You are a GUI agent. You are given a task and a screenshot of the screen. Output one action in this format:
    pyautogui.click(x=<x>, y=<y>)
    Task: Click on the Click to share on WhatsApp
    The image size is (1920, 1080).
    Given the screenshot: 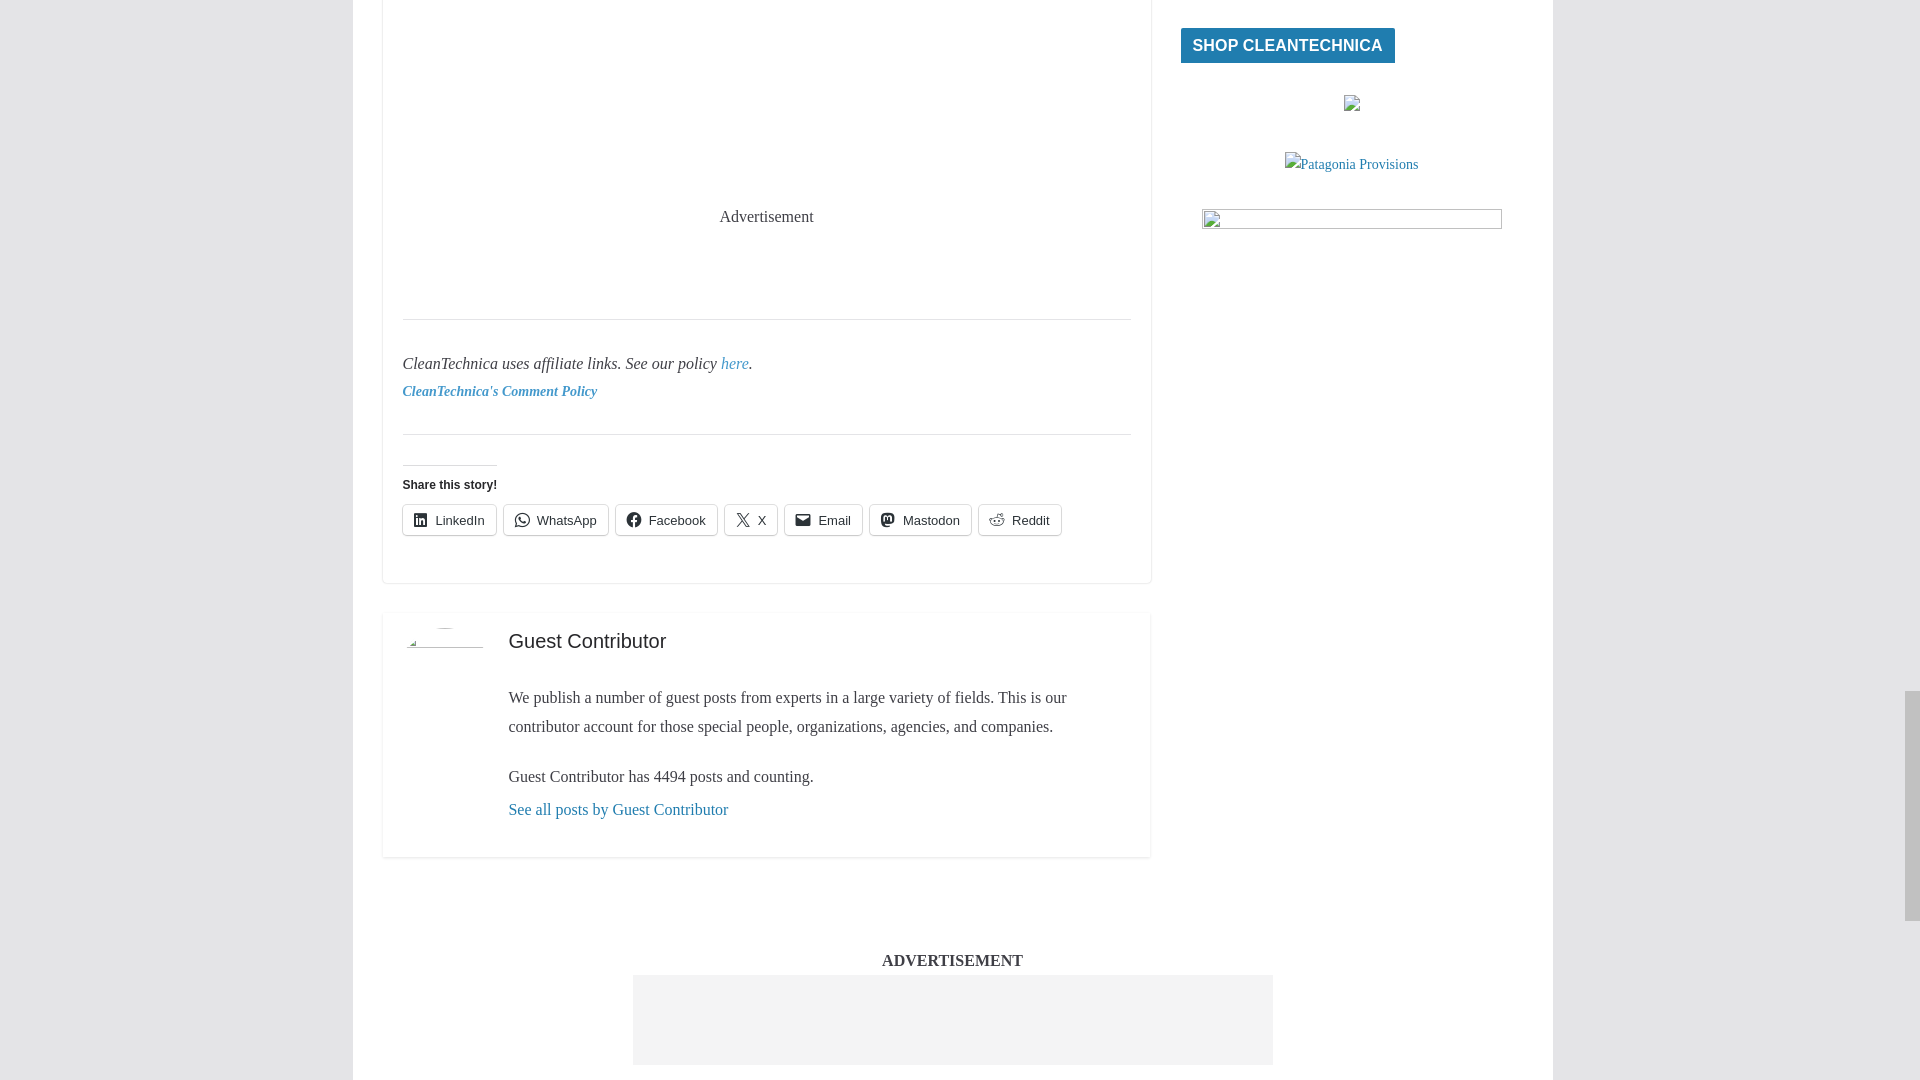 What is the action you would take?
    pyautogui.click(x=556, y=520)
    